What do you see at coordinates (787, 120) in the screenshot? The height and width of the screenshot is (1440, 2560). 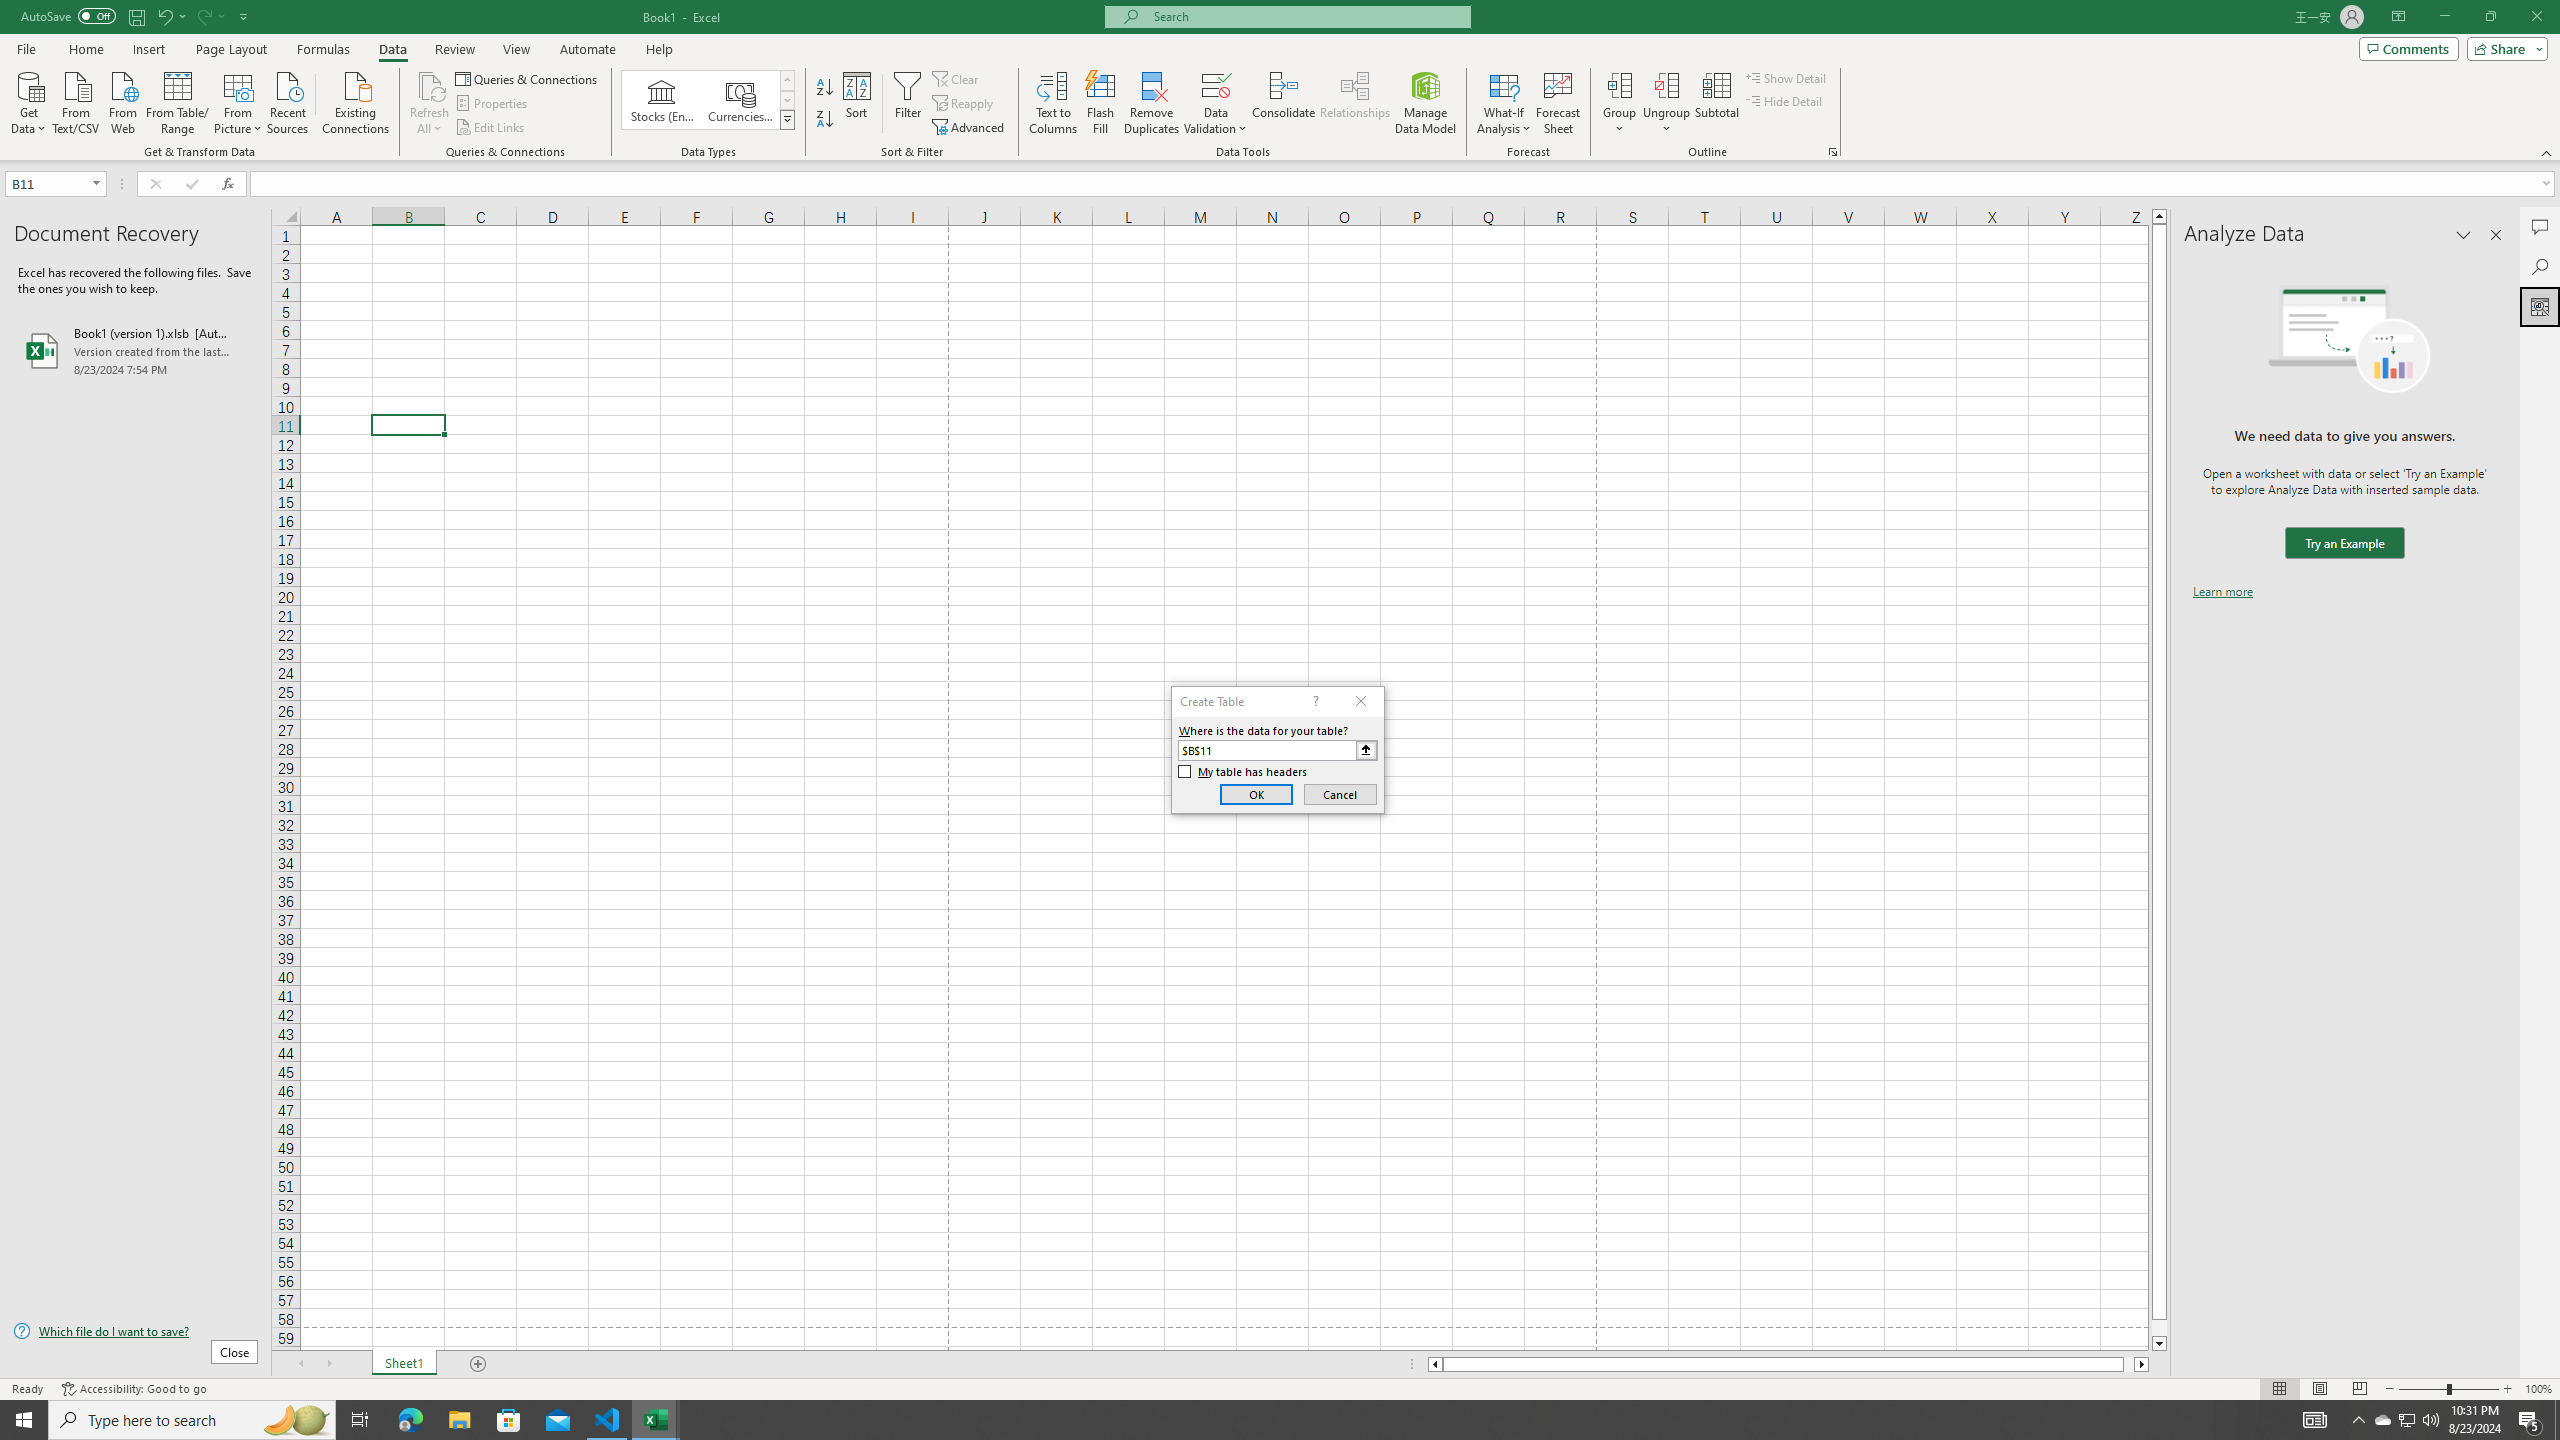 I see `Class: NetUIImage` at bounding box center [787, 120].